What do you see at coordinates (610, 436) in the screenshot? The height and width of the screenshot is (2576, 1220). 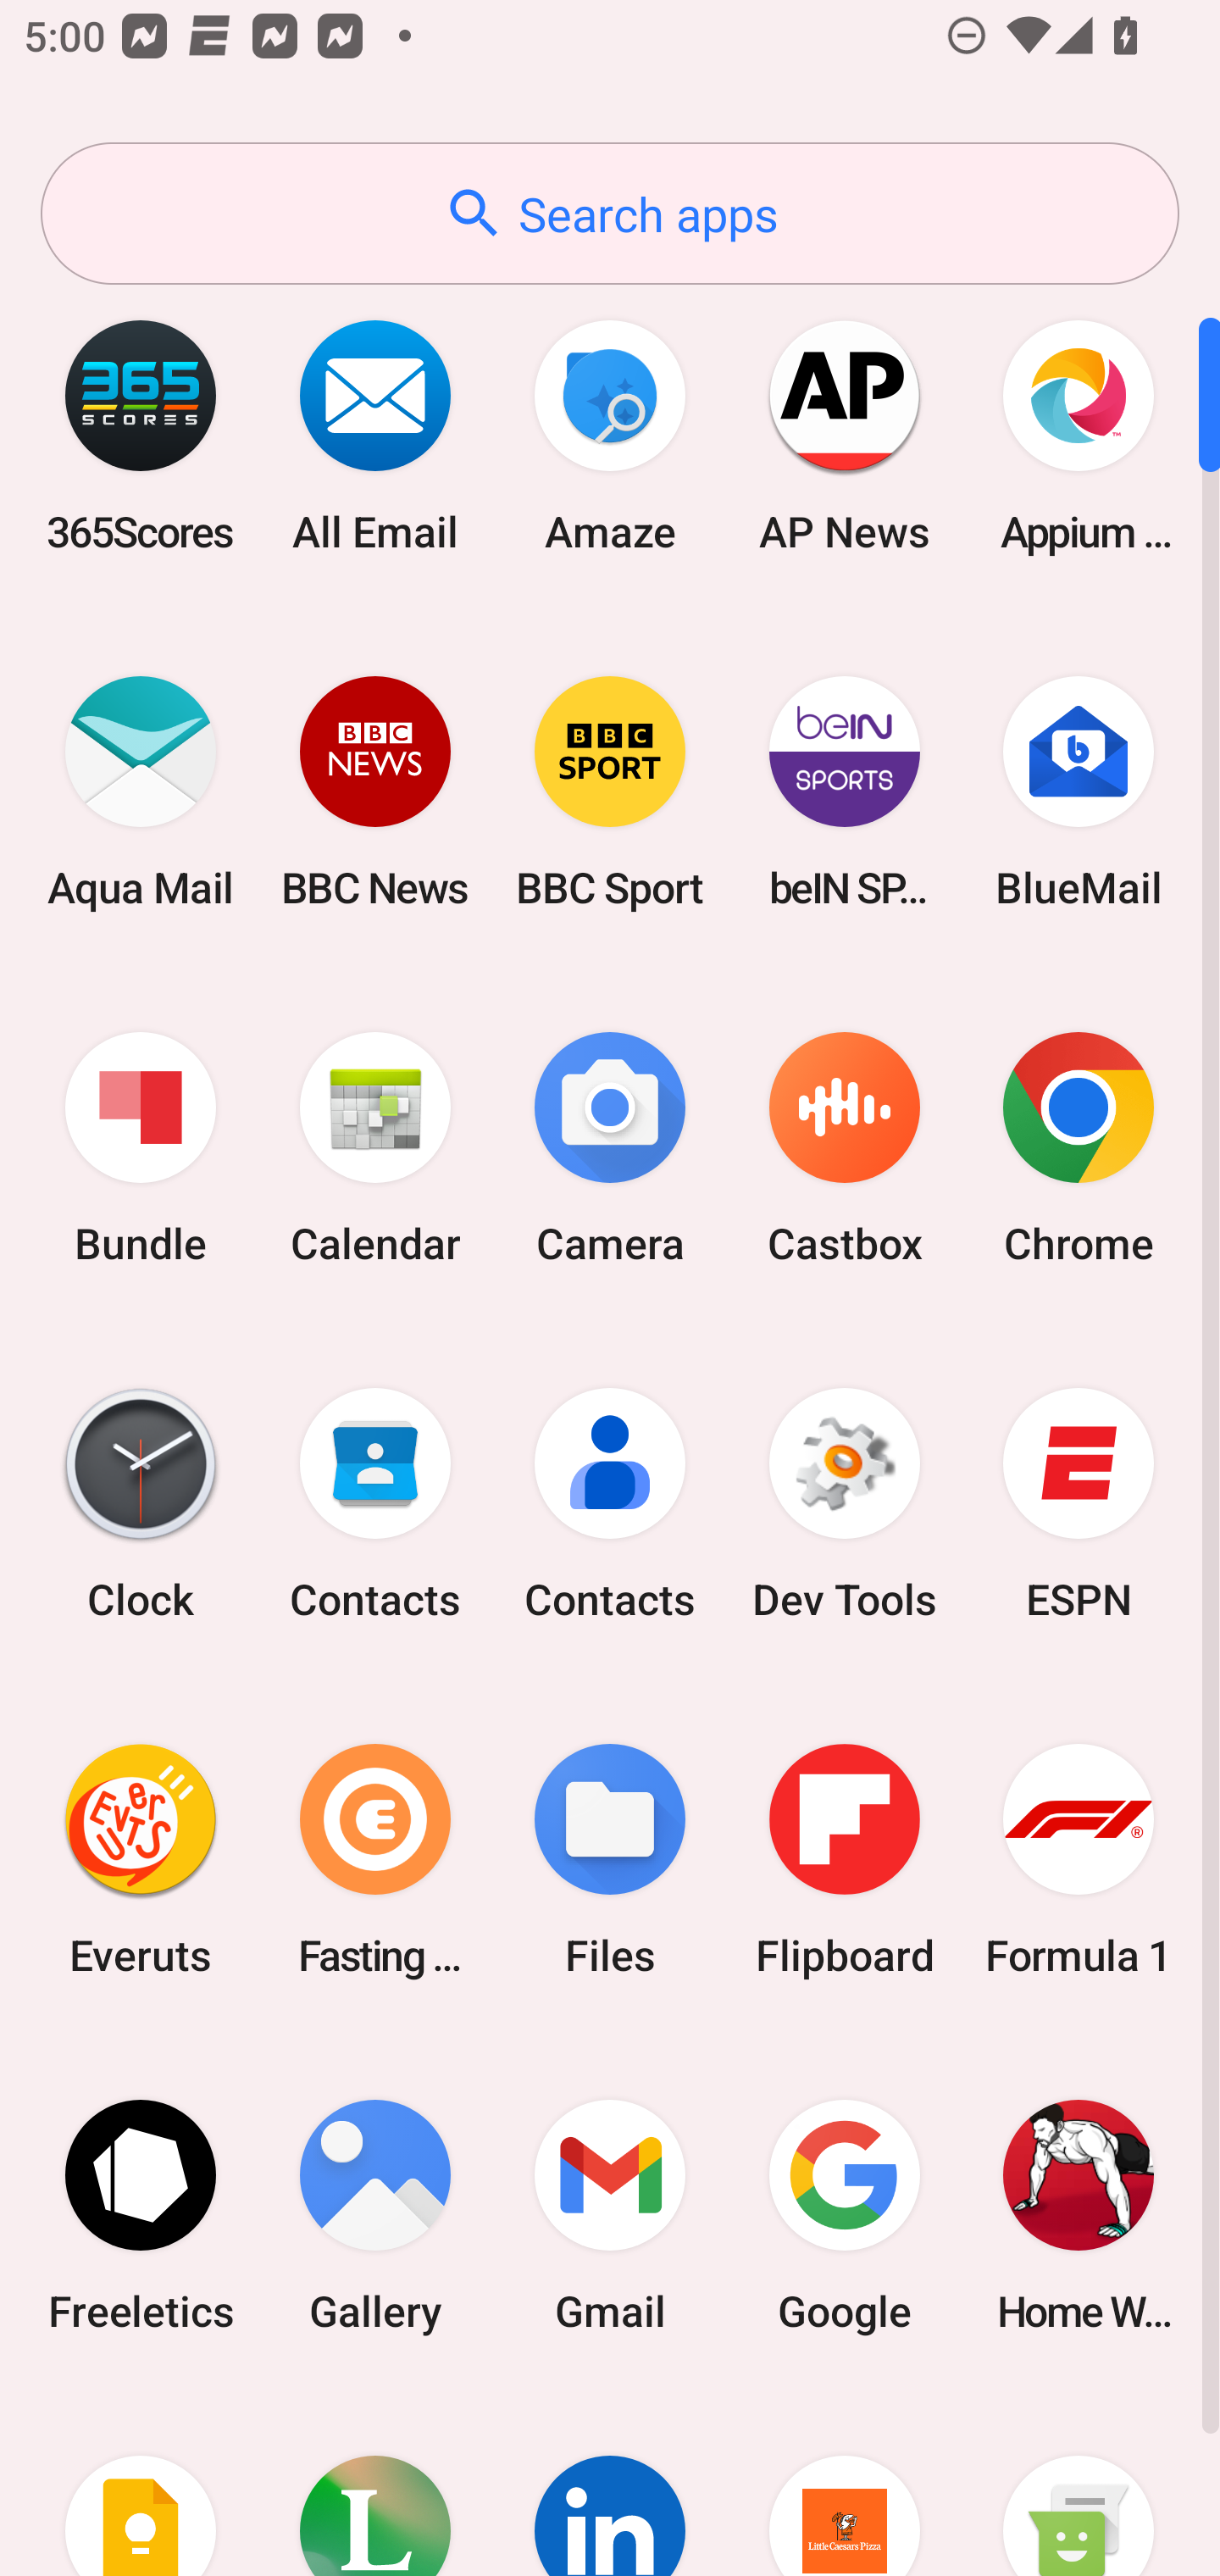 I see `Amaze` at bounding box center [610, 436].